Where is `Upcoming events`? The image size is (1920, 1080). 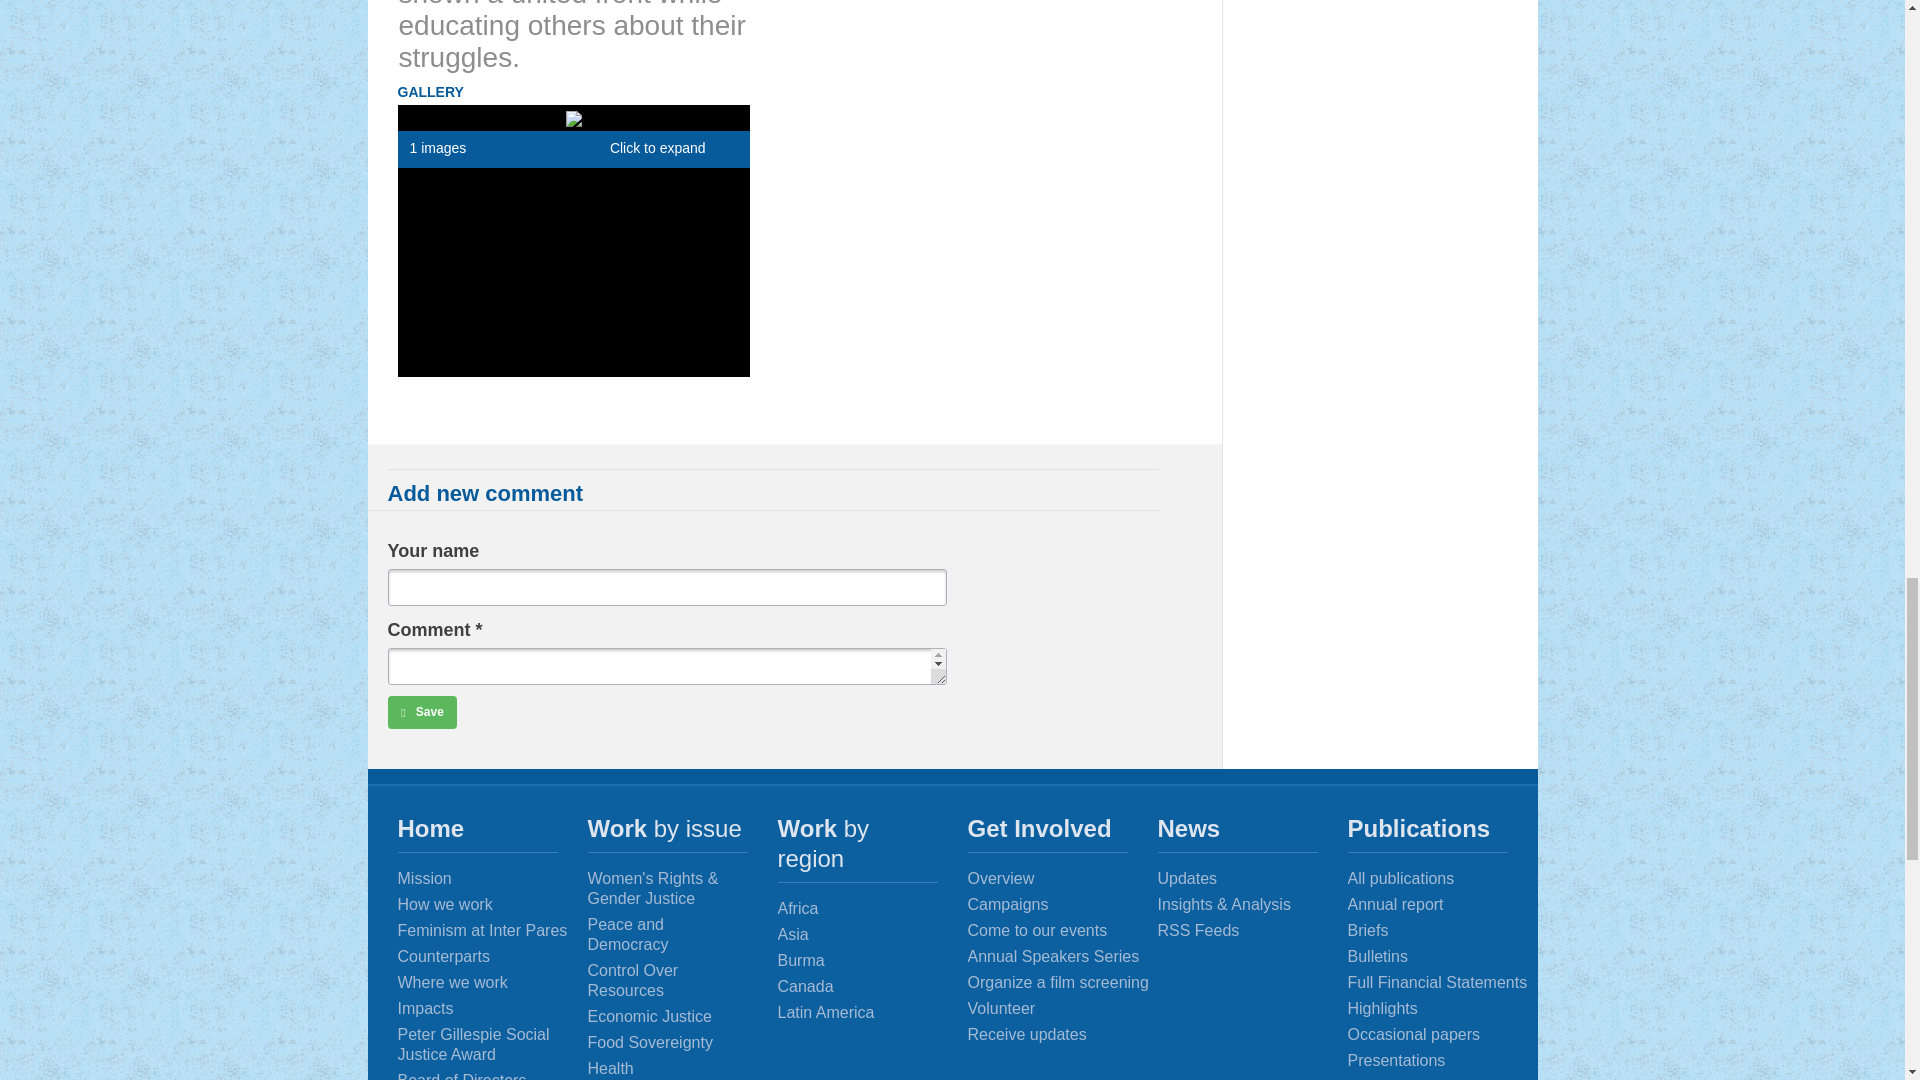
Upcoming events is located at coordinates (1063, 930).